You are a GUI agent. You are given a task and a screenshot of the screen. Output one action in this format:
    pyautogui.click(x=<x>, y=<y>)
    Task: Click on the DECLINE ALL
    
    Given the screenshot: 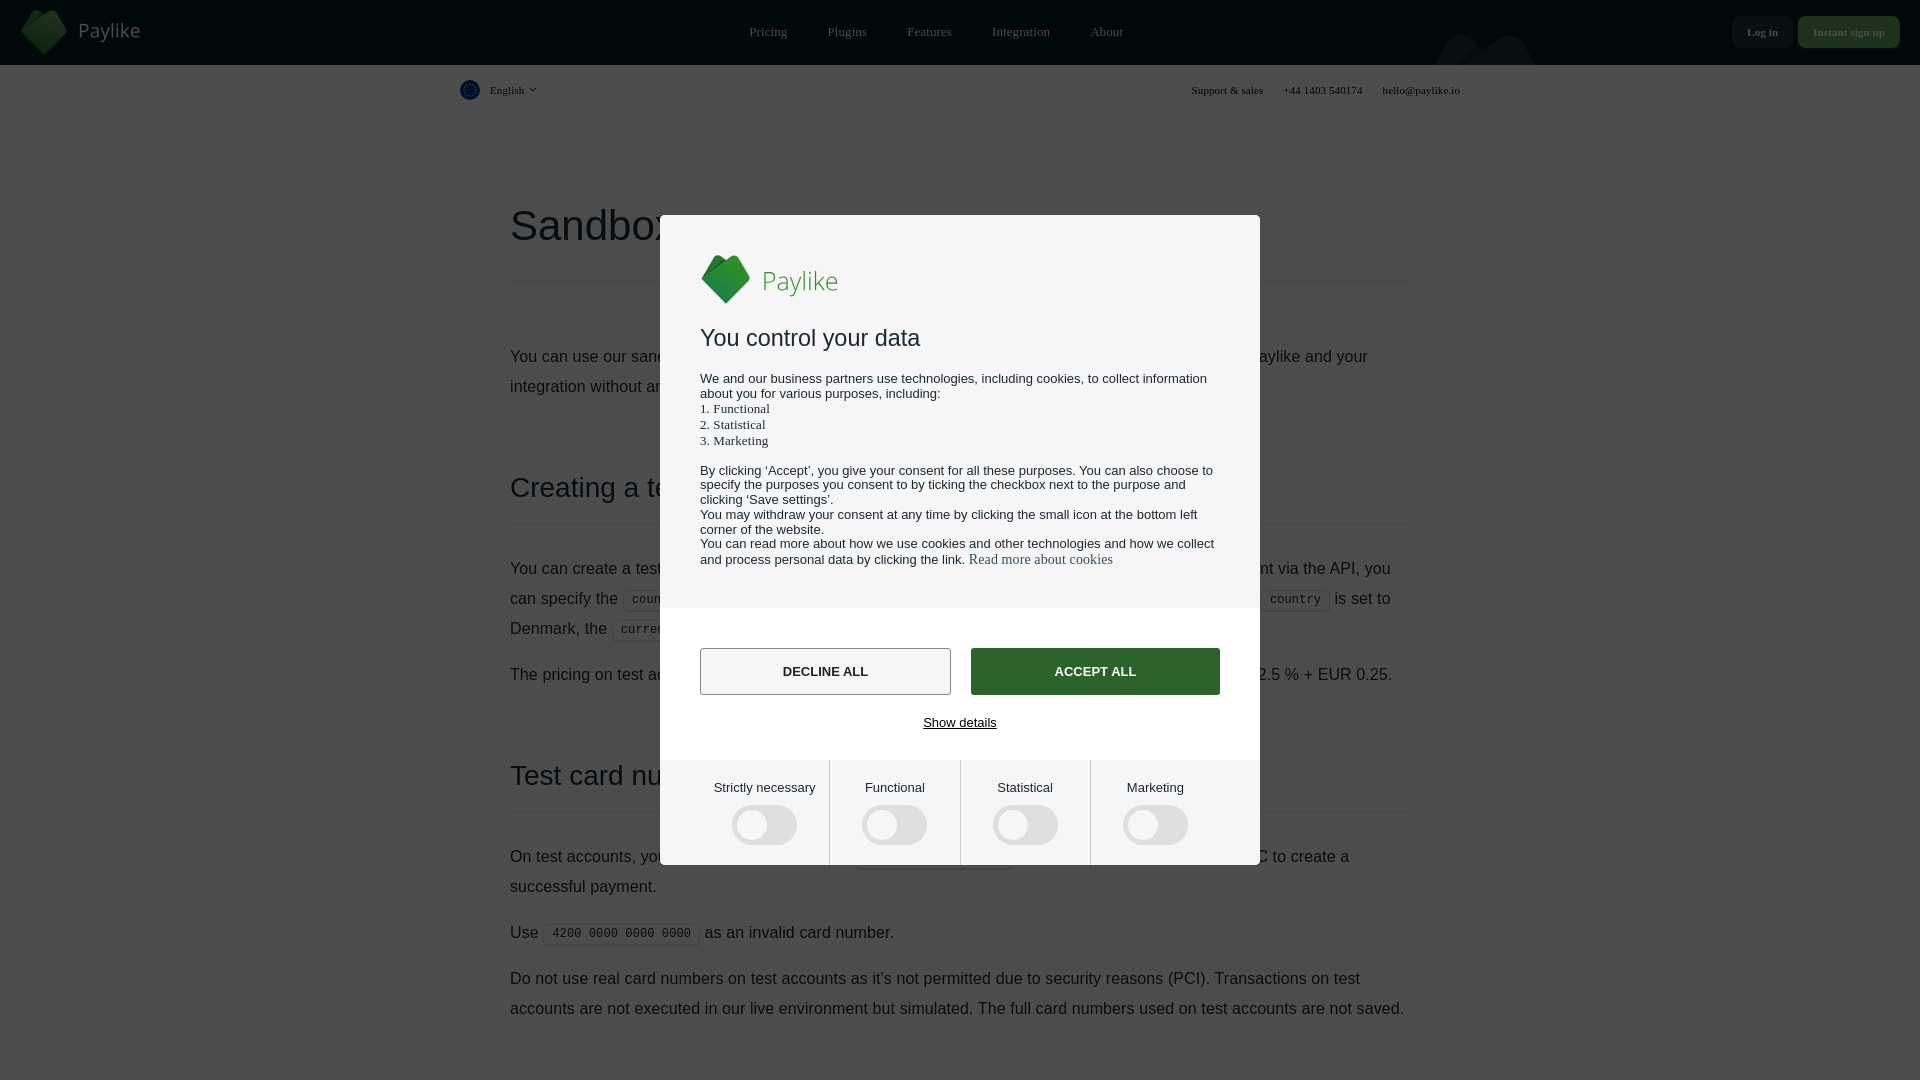 What is the action you would take?
    pyautogui.click(x=825, y=672)
    